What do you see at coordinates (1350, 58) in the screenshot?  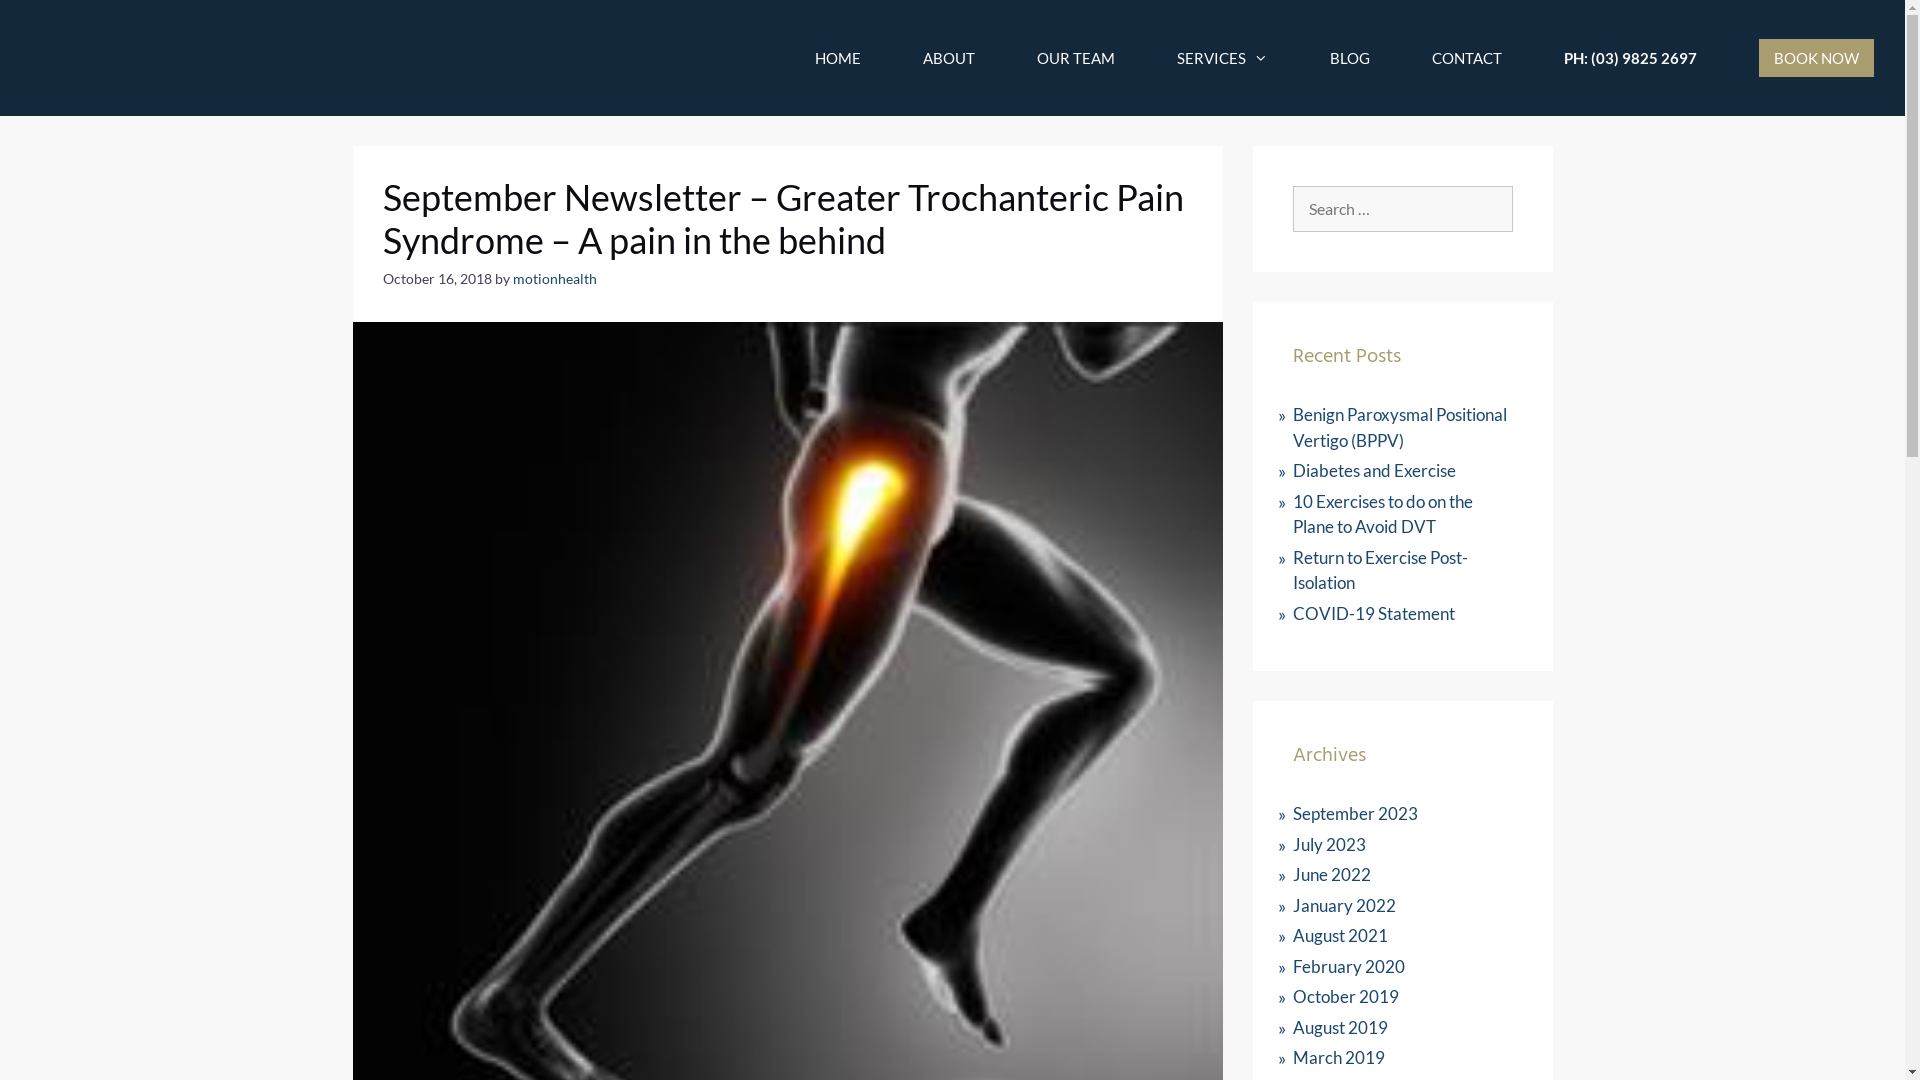 I see `BLOG` at bounding box center [1350, 58].